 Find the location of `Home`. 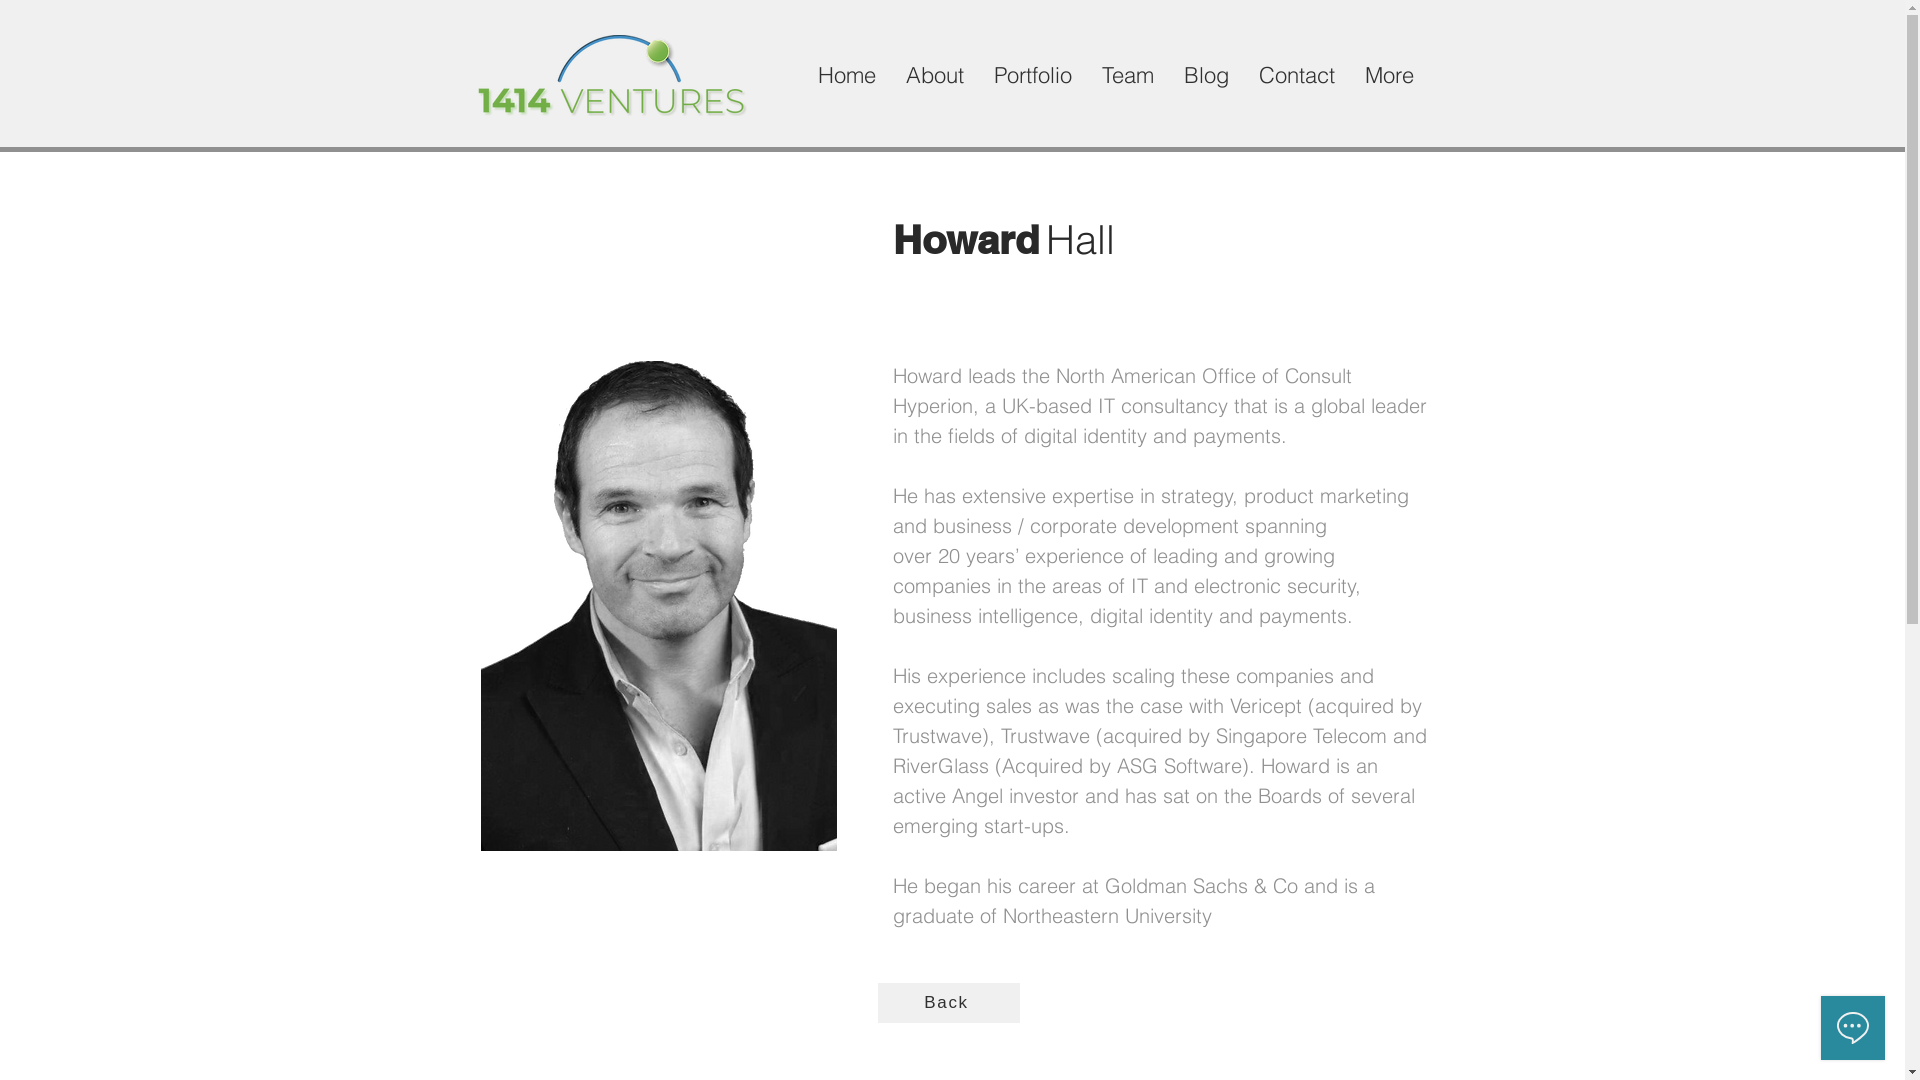

Home is located at coordinates (846, 75).